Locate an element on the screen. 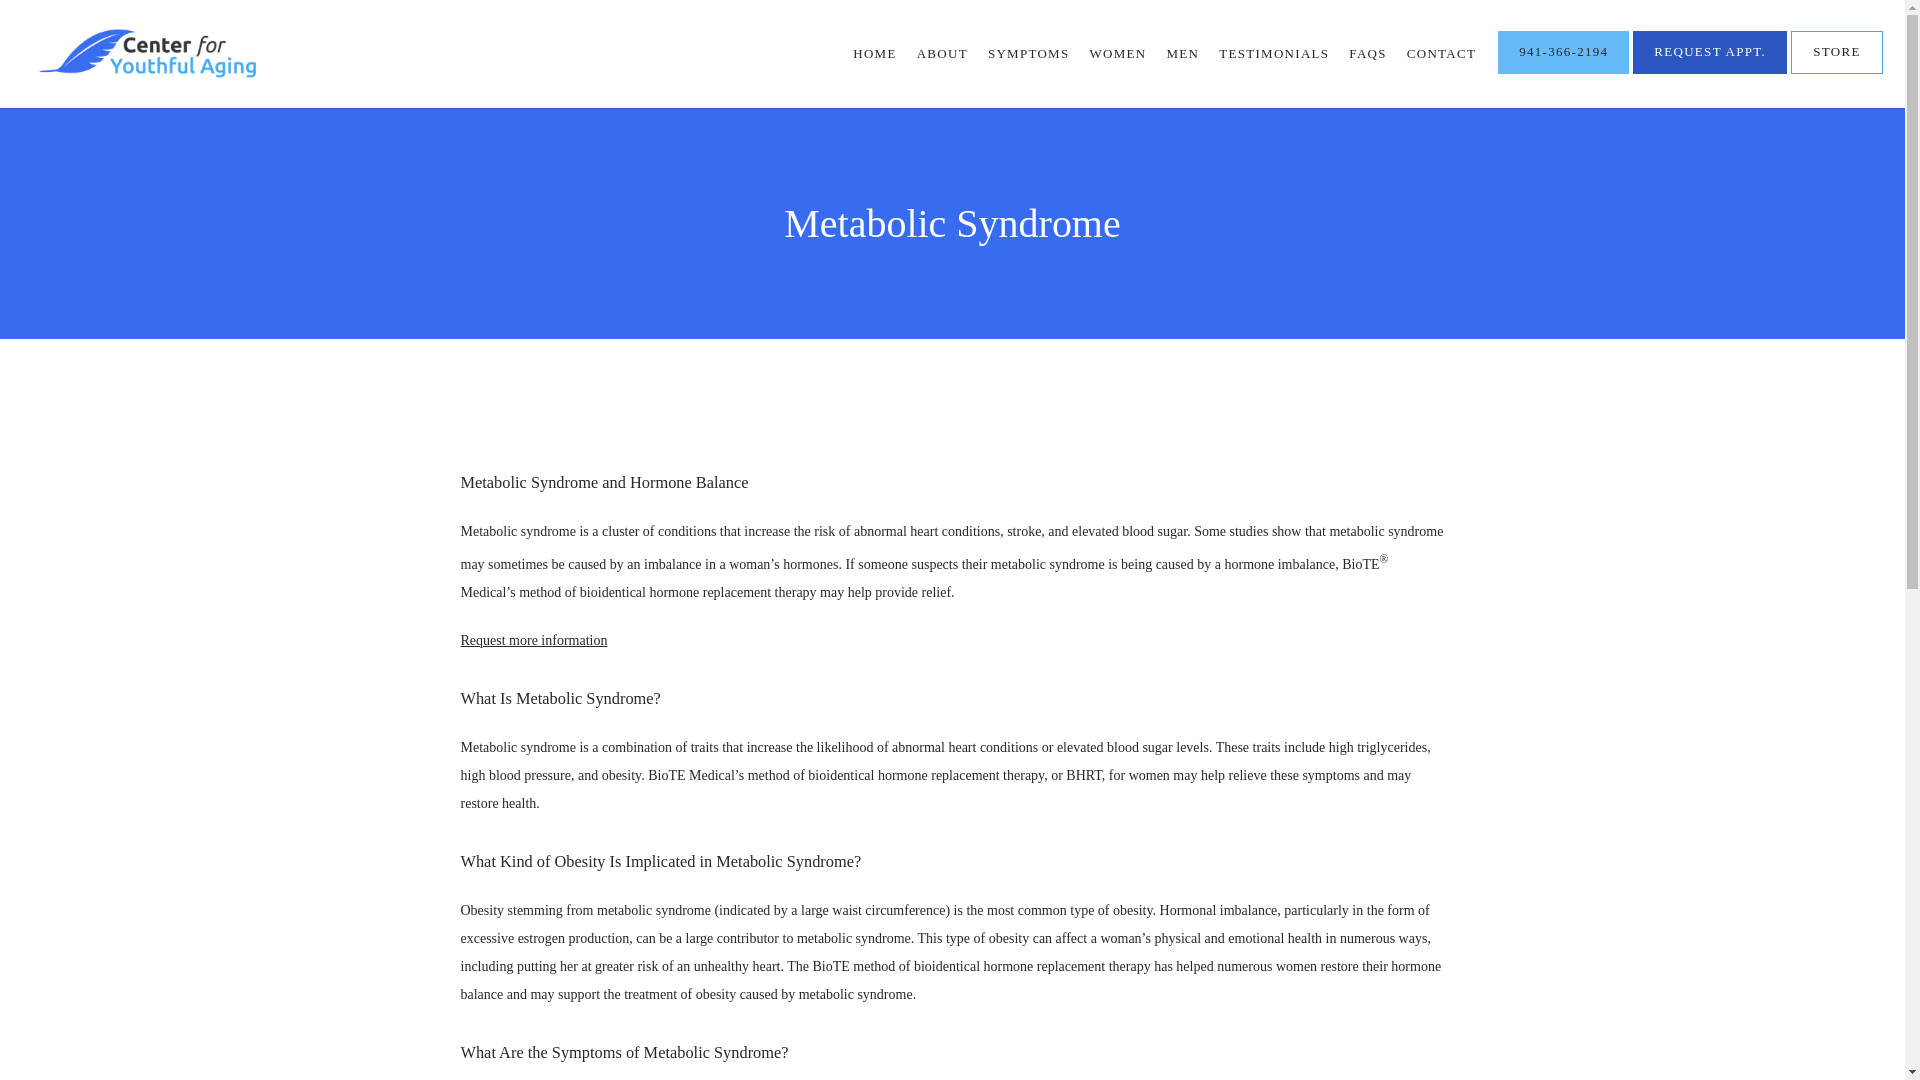  HOME is located at coordinates (874, 53).